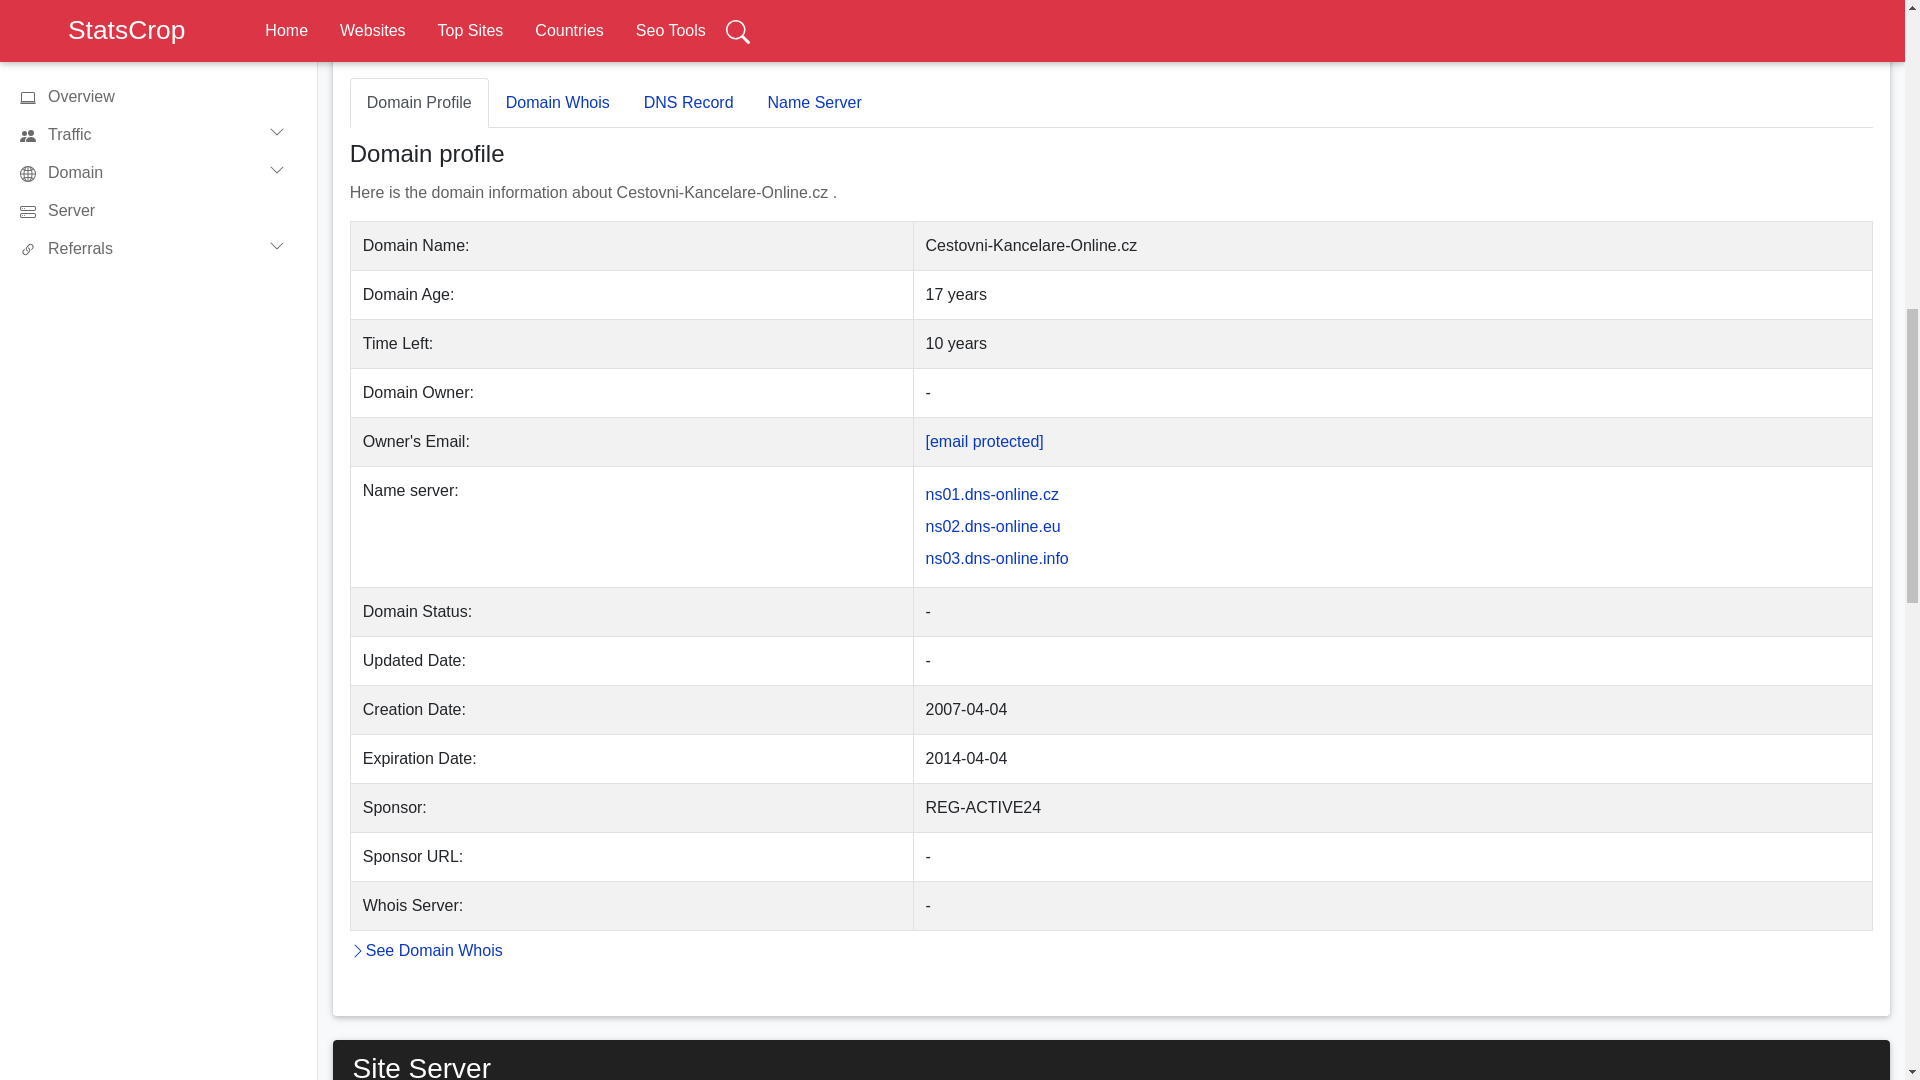  Describe the element at coordinates (558, 102) in the screenshot. I see `Domain Whois` at that location.